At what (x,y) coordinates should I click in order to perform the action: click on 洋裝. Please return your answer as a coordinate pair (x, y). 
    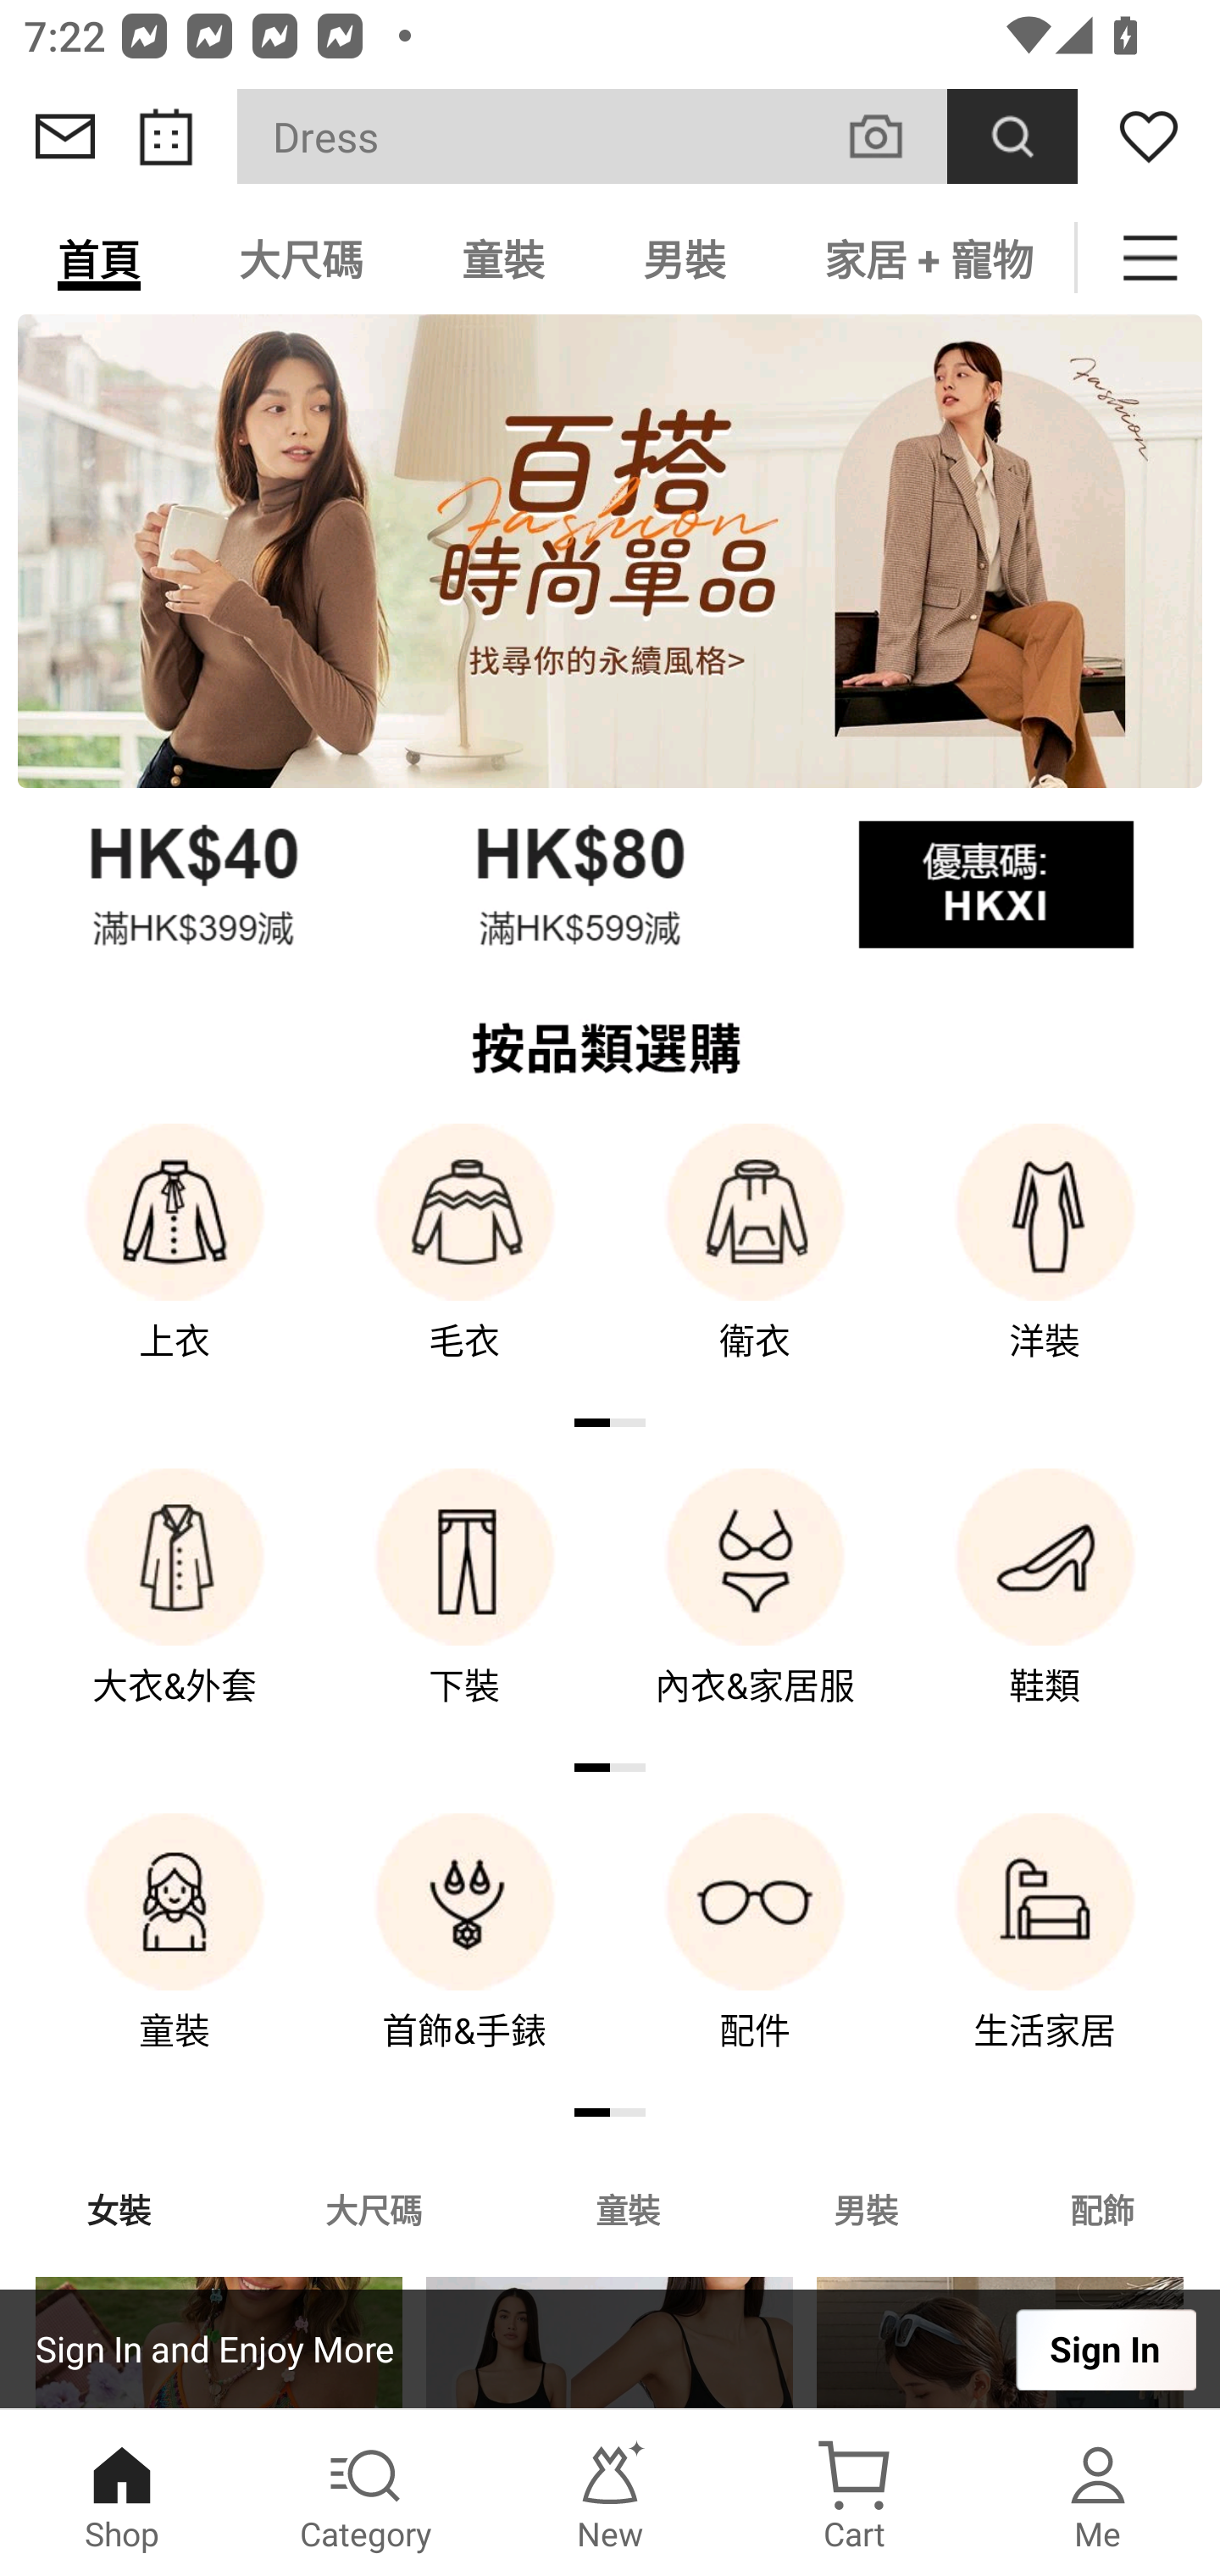
    Looking at the image, I should click on (1045, 1264).